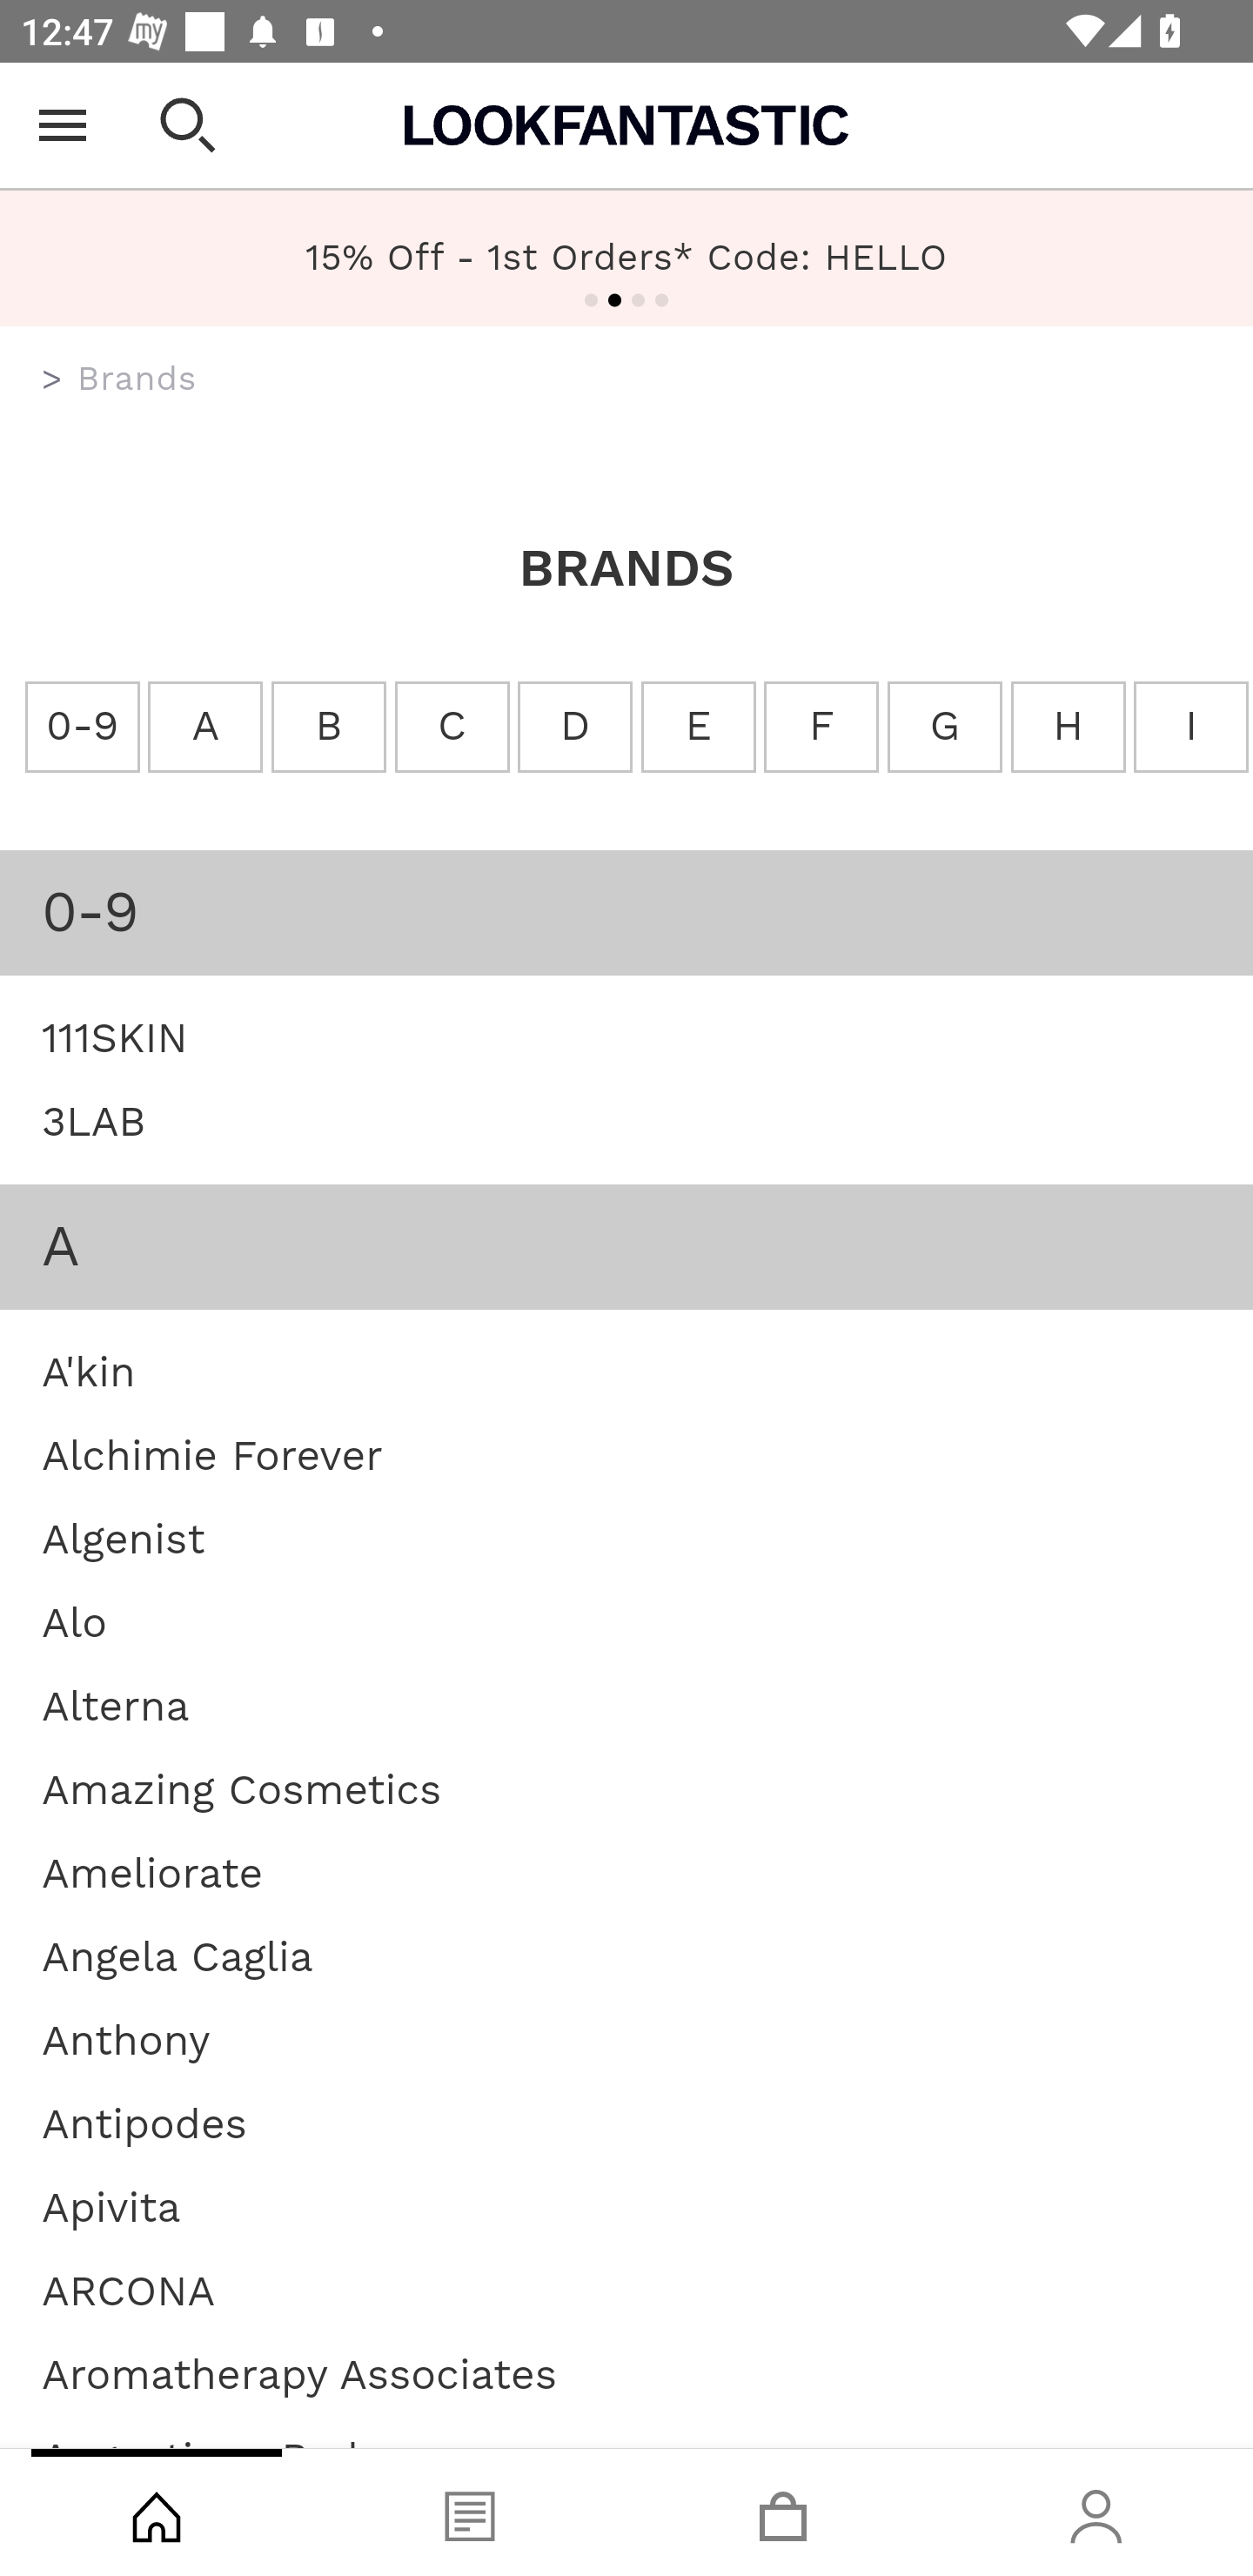 Image resolution: width=1253 pixels, height=2576 pixels. Describe the element at coordinates (212, 1453) in the screenshot. I see `Alchimie Forever` at that location.